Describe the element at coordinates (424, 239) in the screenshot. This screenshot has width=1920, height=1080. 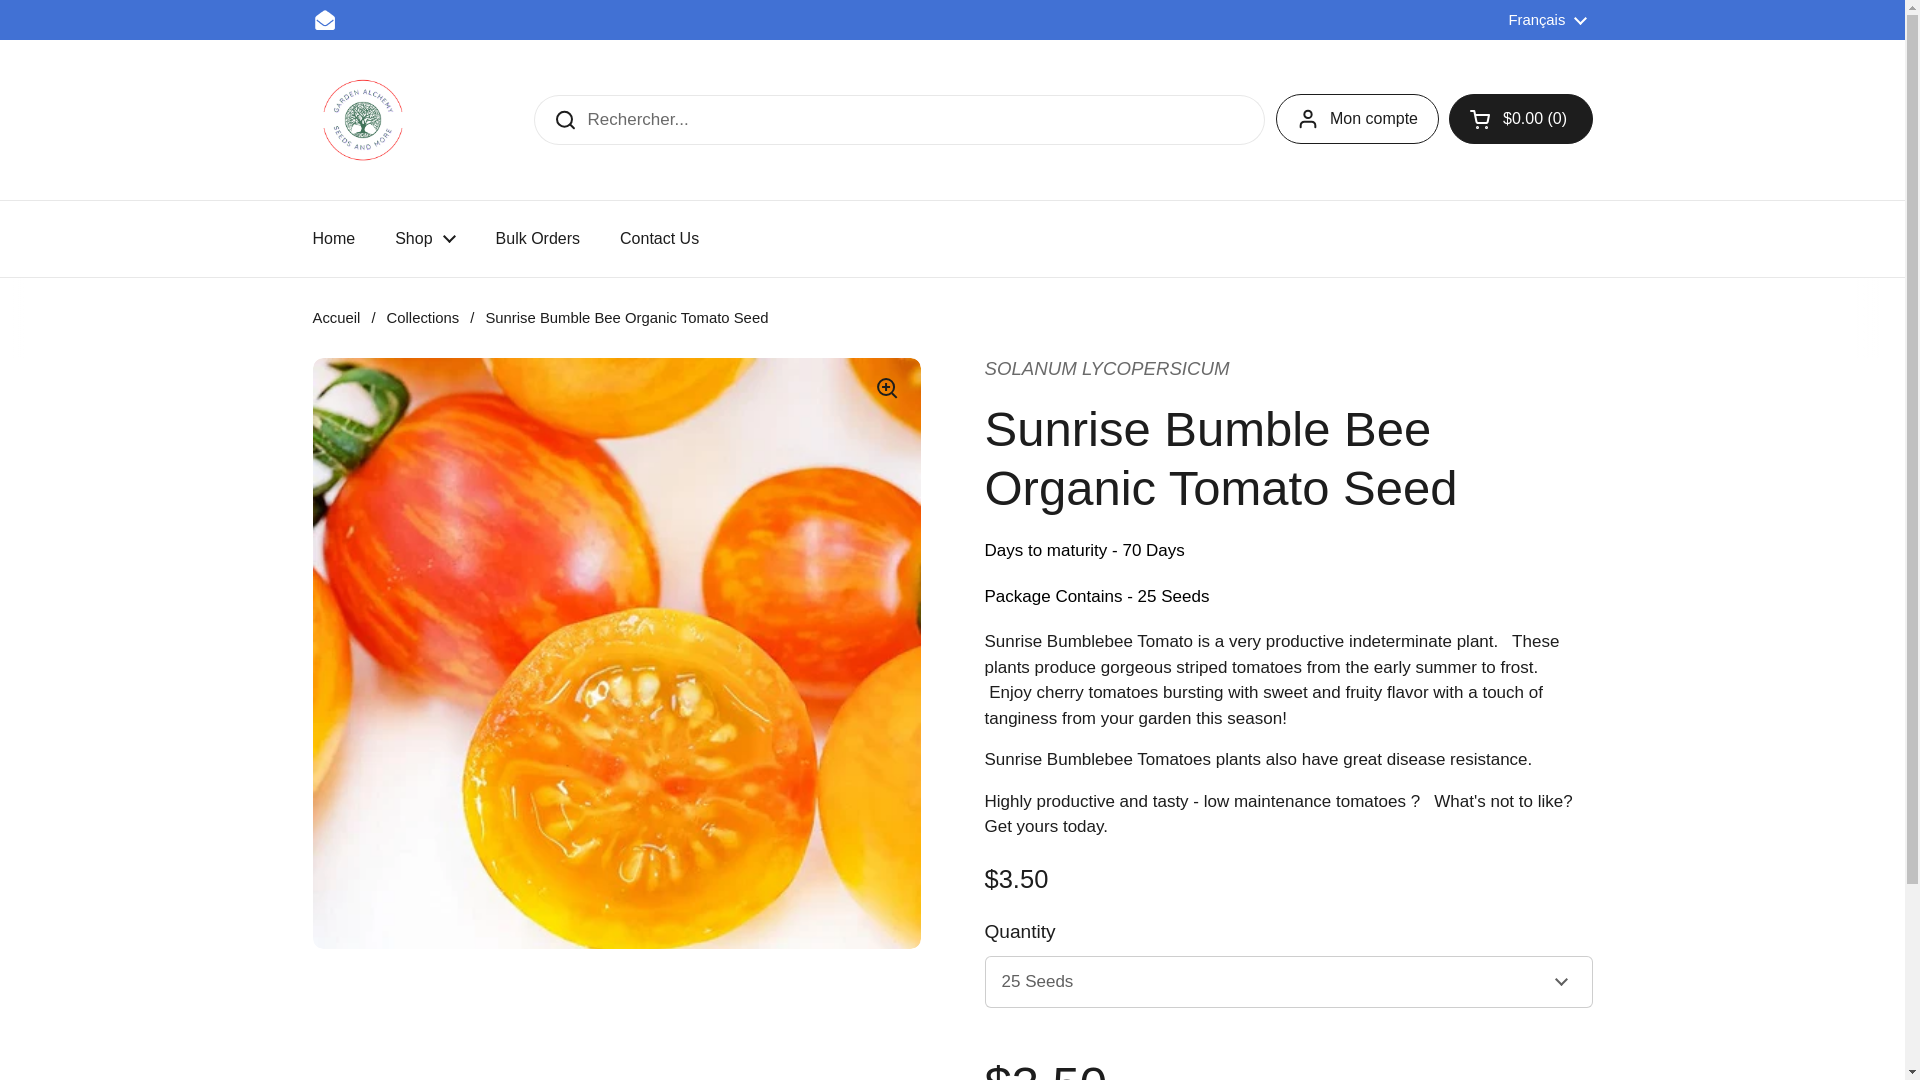
I see `Shop` at that location.